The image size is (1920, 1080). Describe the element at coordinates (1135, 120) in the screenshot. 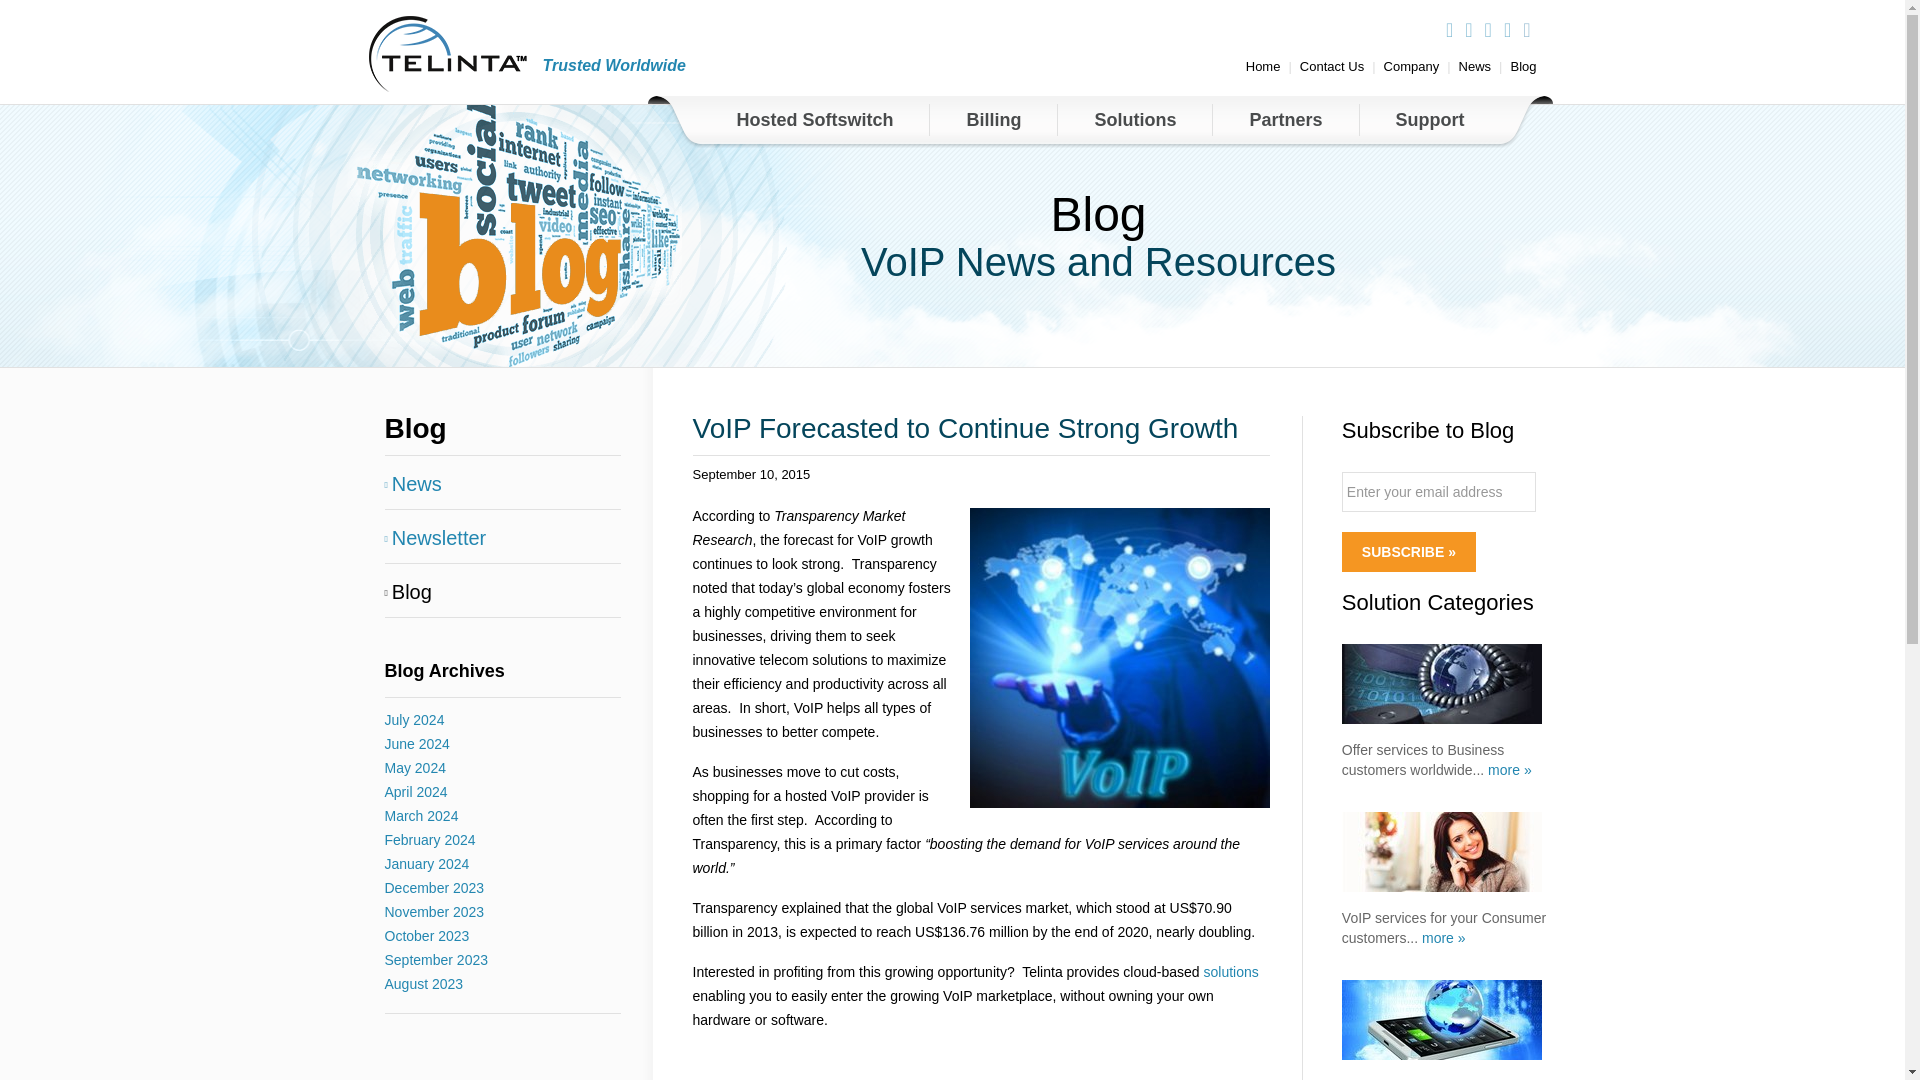

I see `Solutions` at that location.